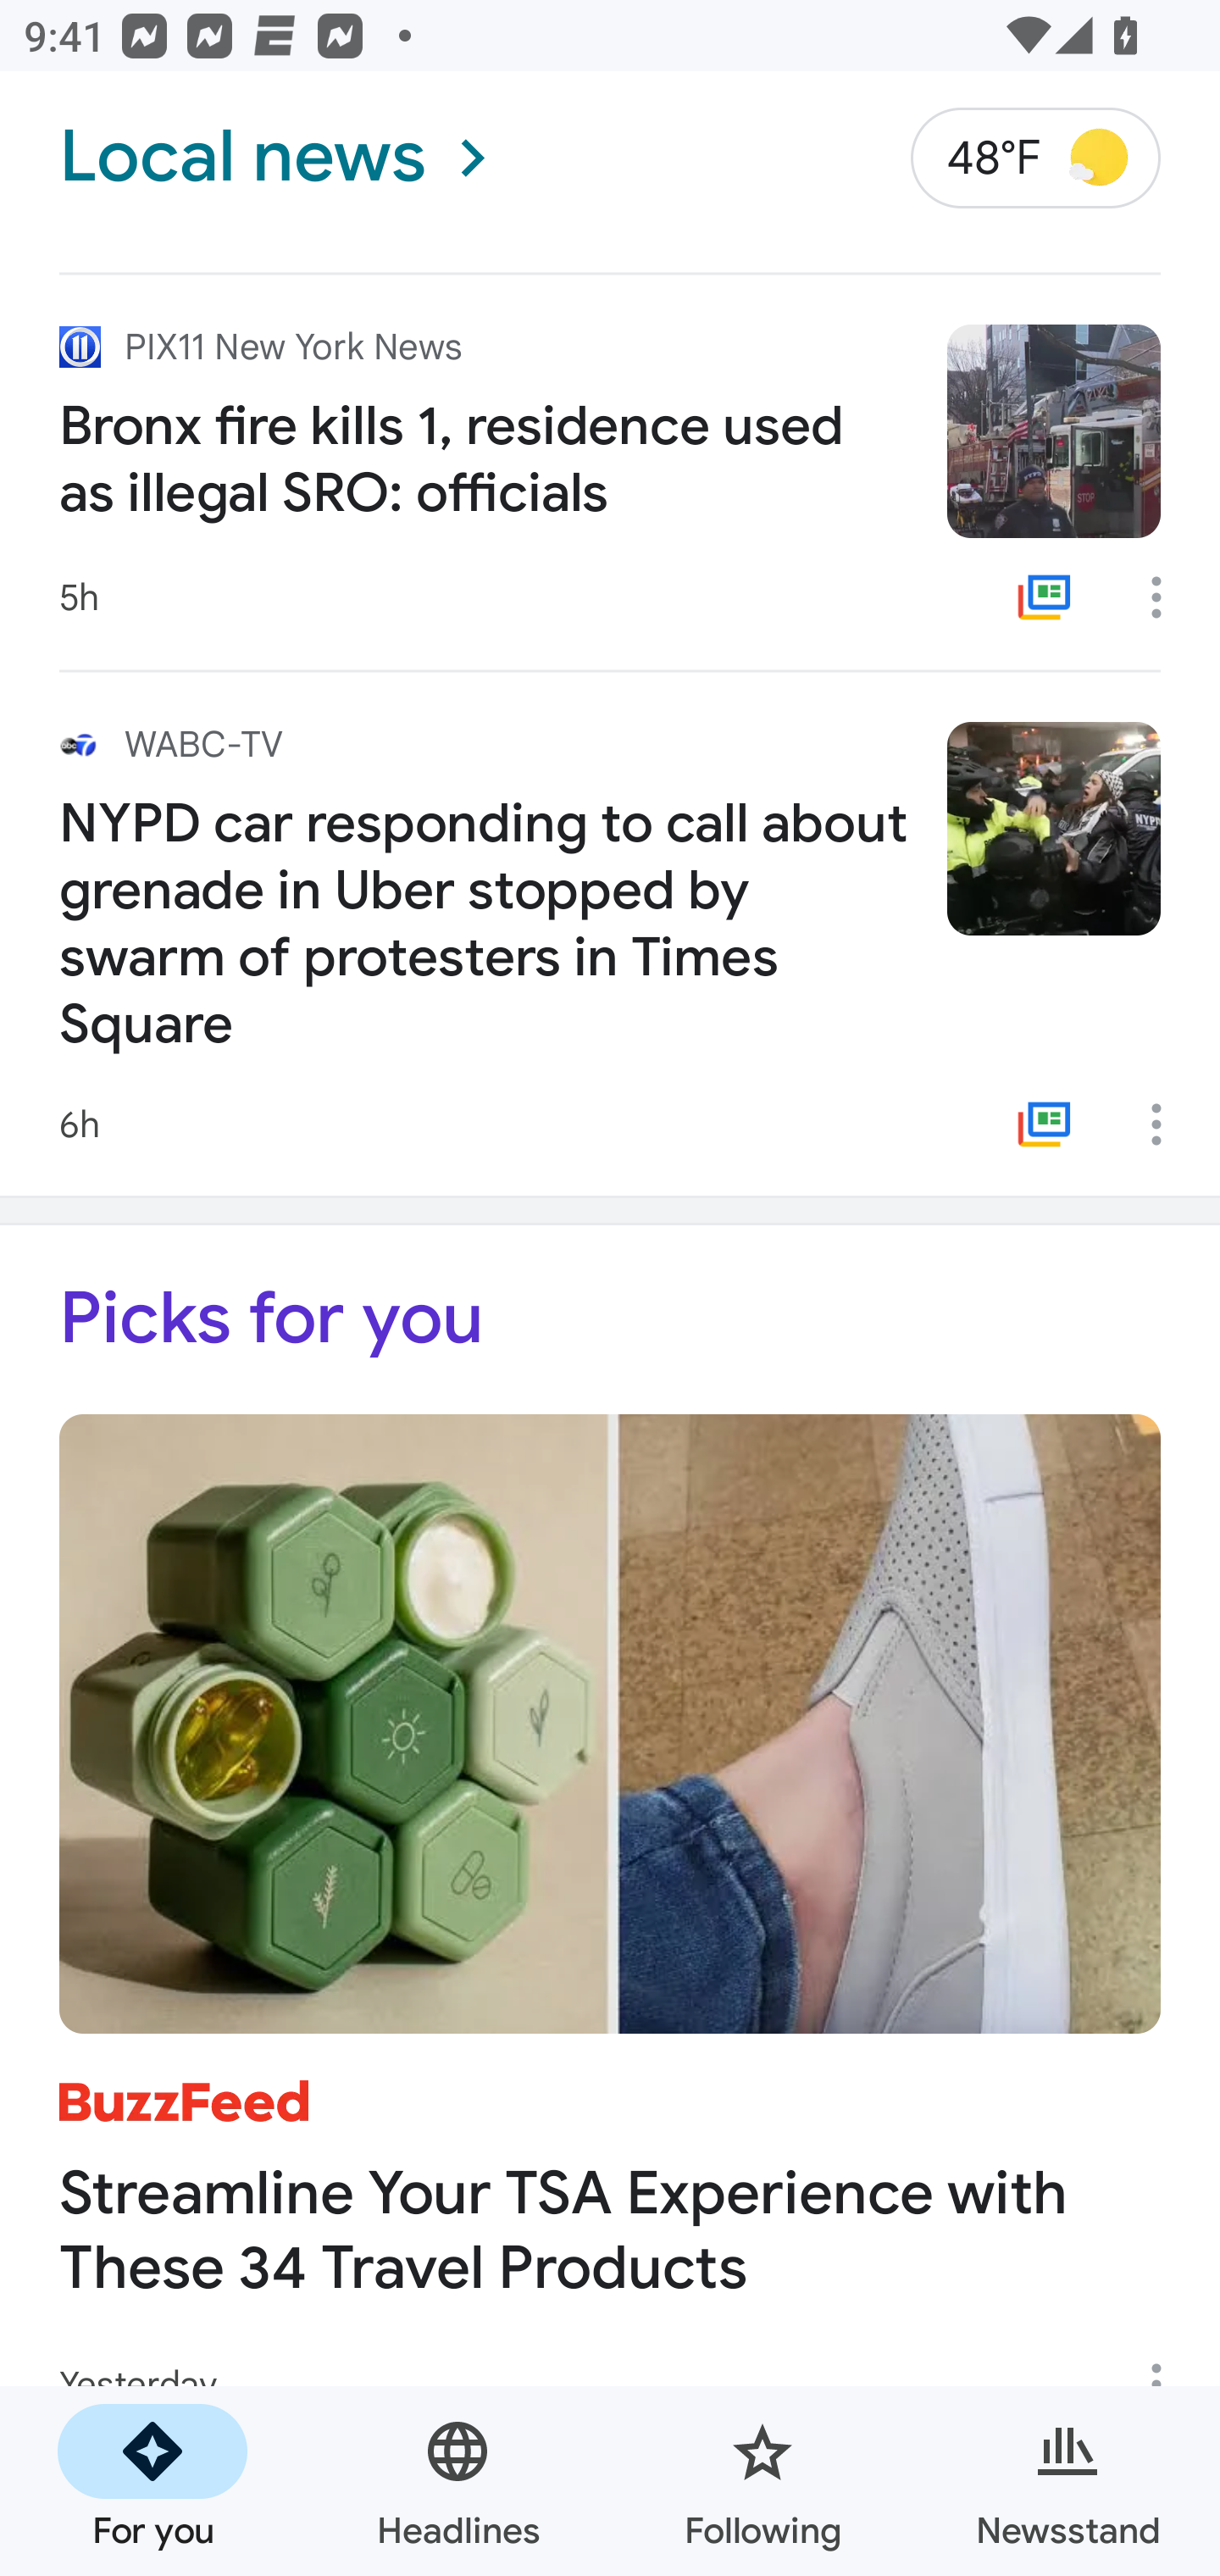 This screenshot has width=1220, height=2576. I want to click on More options, so click(1167, 1124).